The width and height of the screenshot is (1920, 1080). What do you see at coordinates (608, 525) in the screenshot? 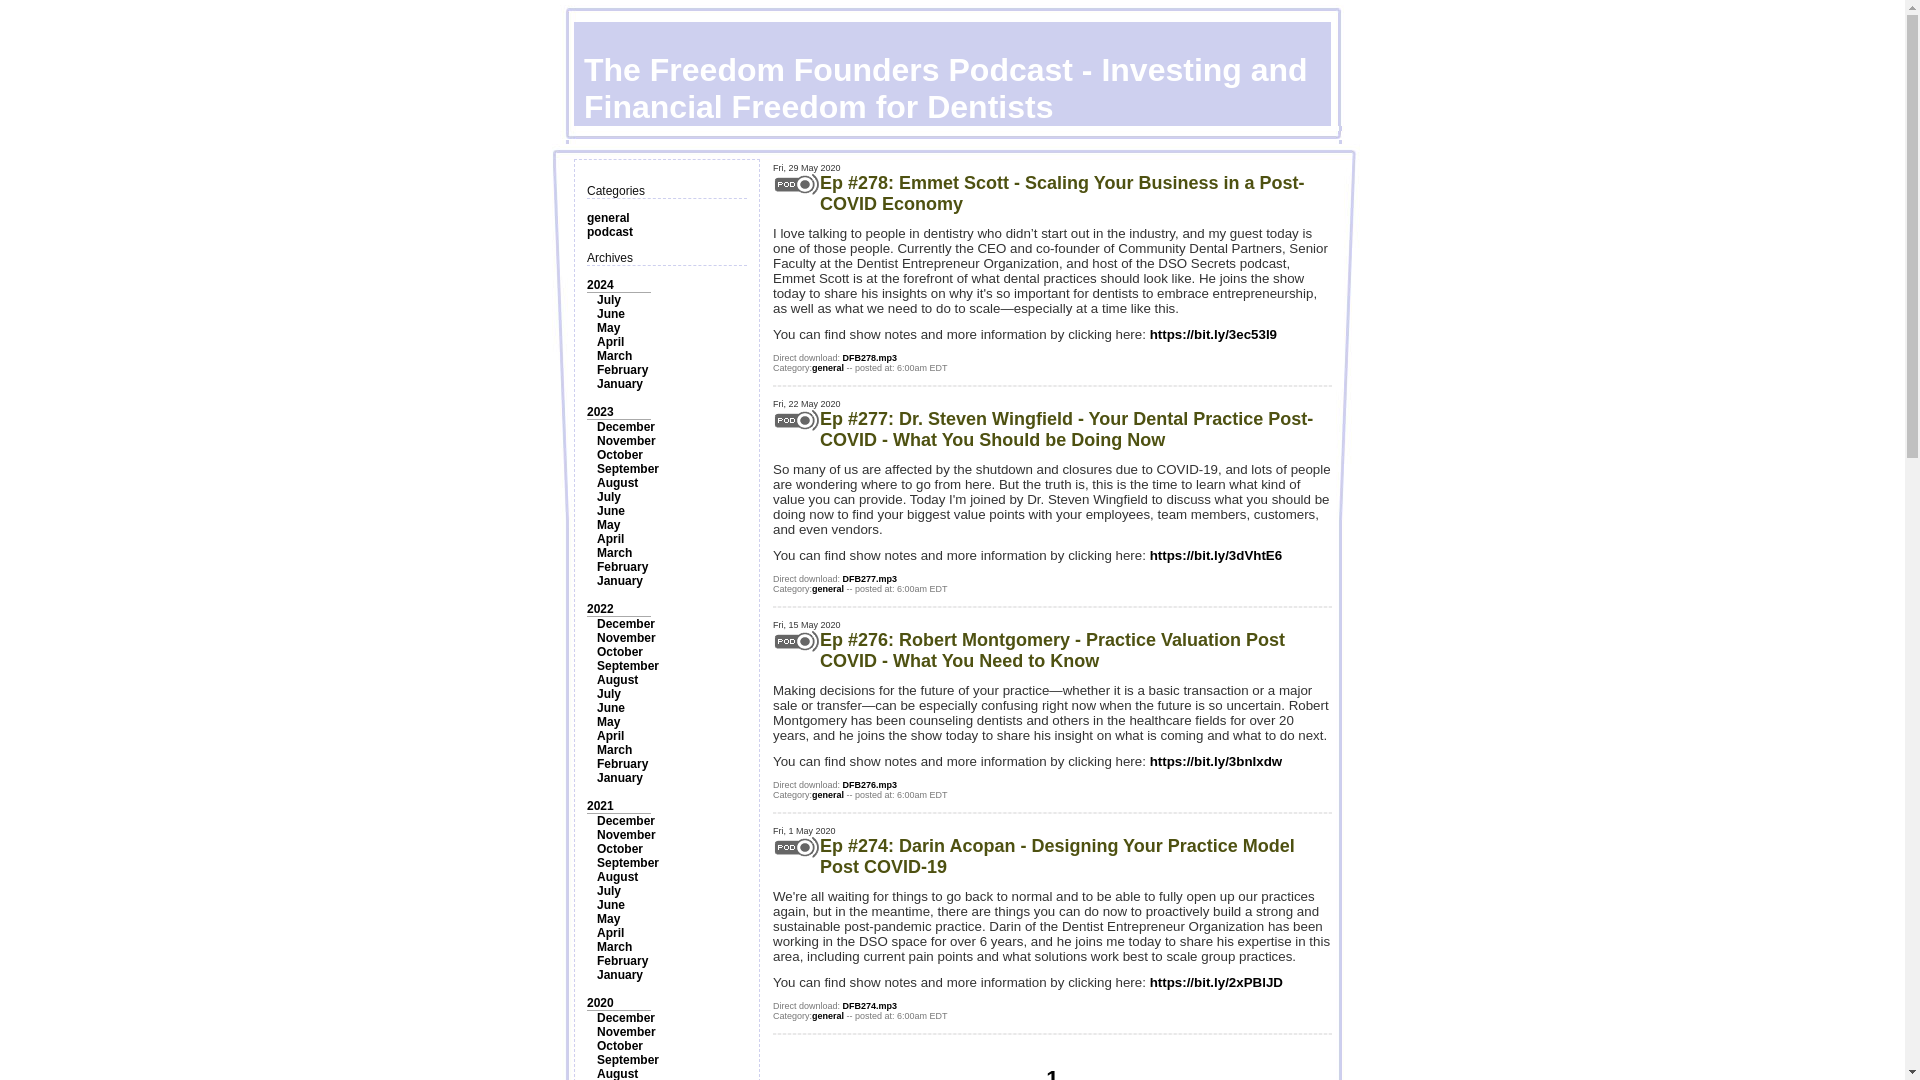
I see `May` at bounding box center [608, 525].